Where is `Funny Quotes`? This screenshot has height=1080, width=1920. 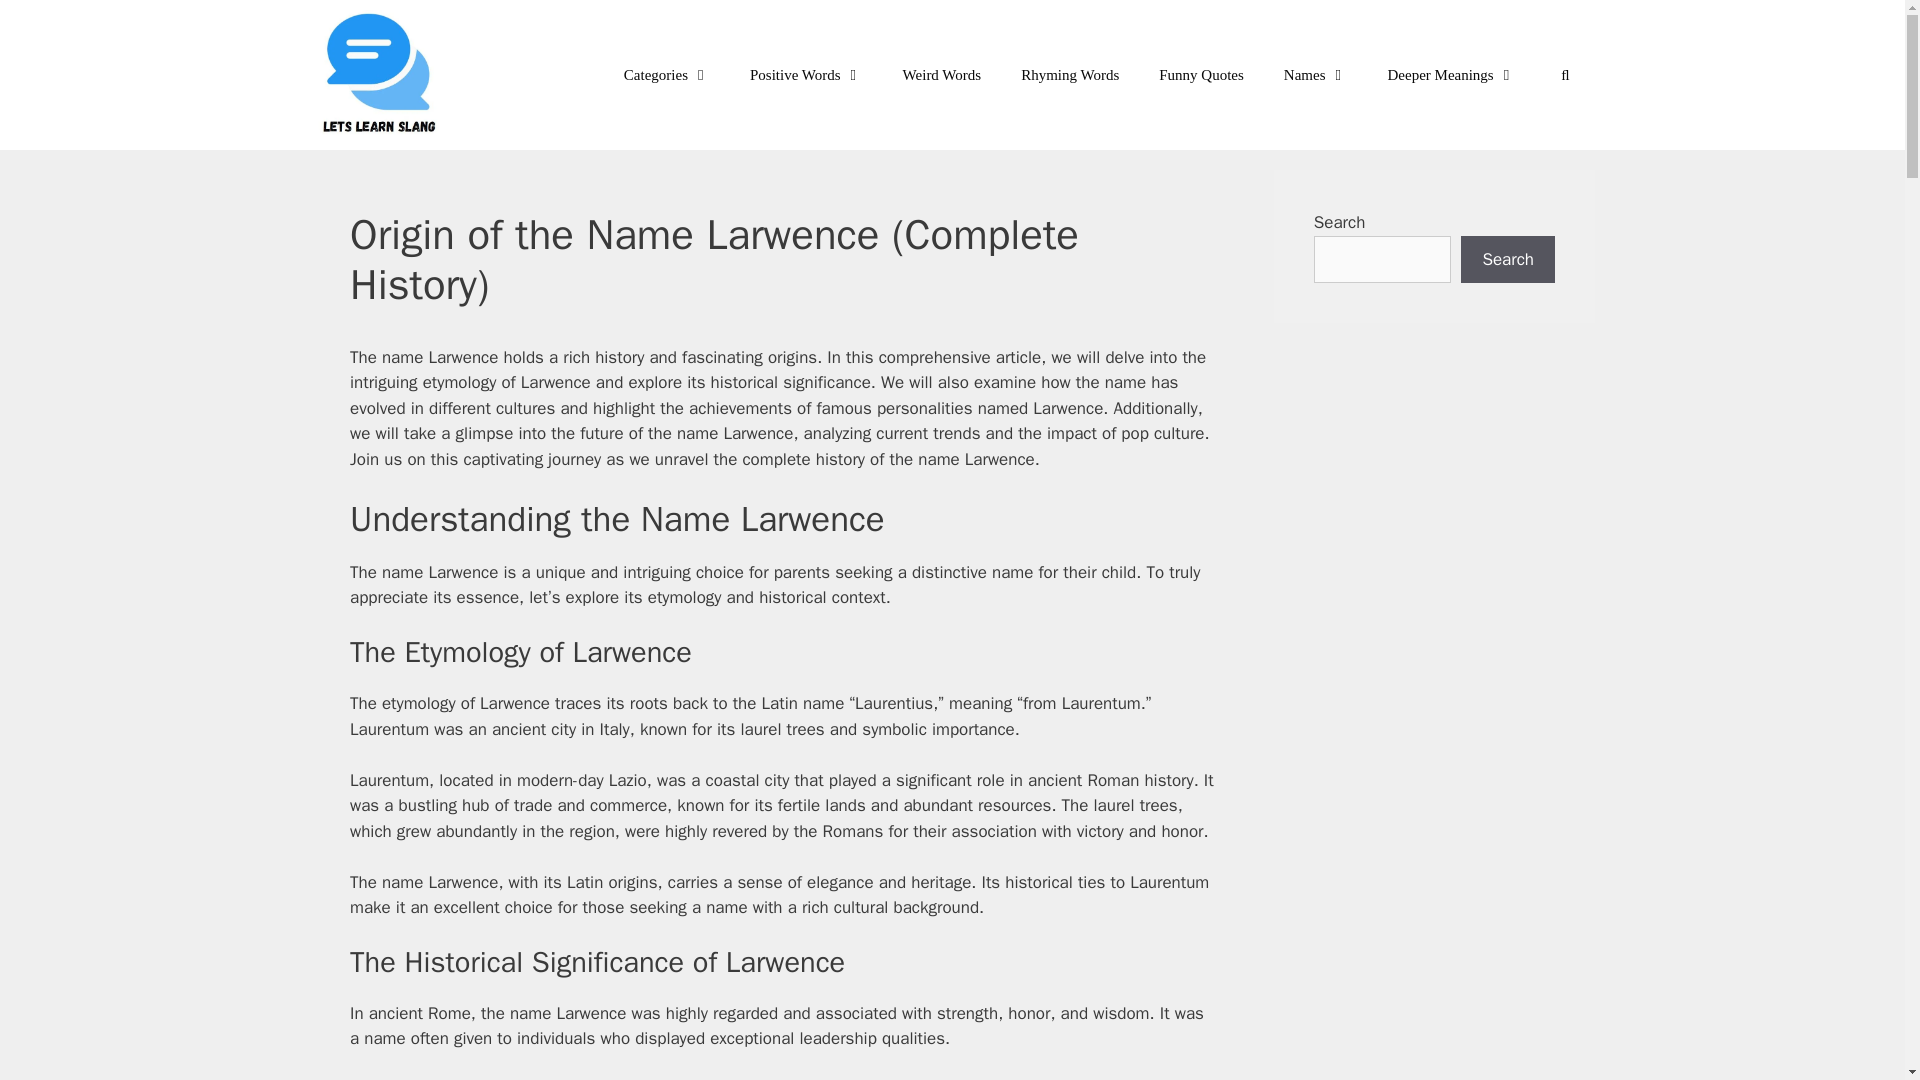
Funny Quotes is located at coordinates (1200, 74).